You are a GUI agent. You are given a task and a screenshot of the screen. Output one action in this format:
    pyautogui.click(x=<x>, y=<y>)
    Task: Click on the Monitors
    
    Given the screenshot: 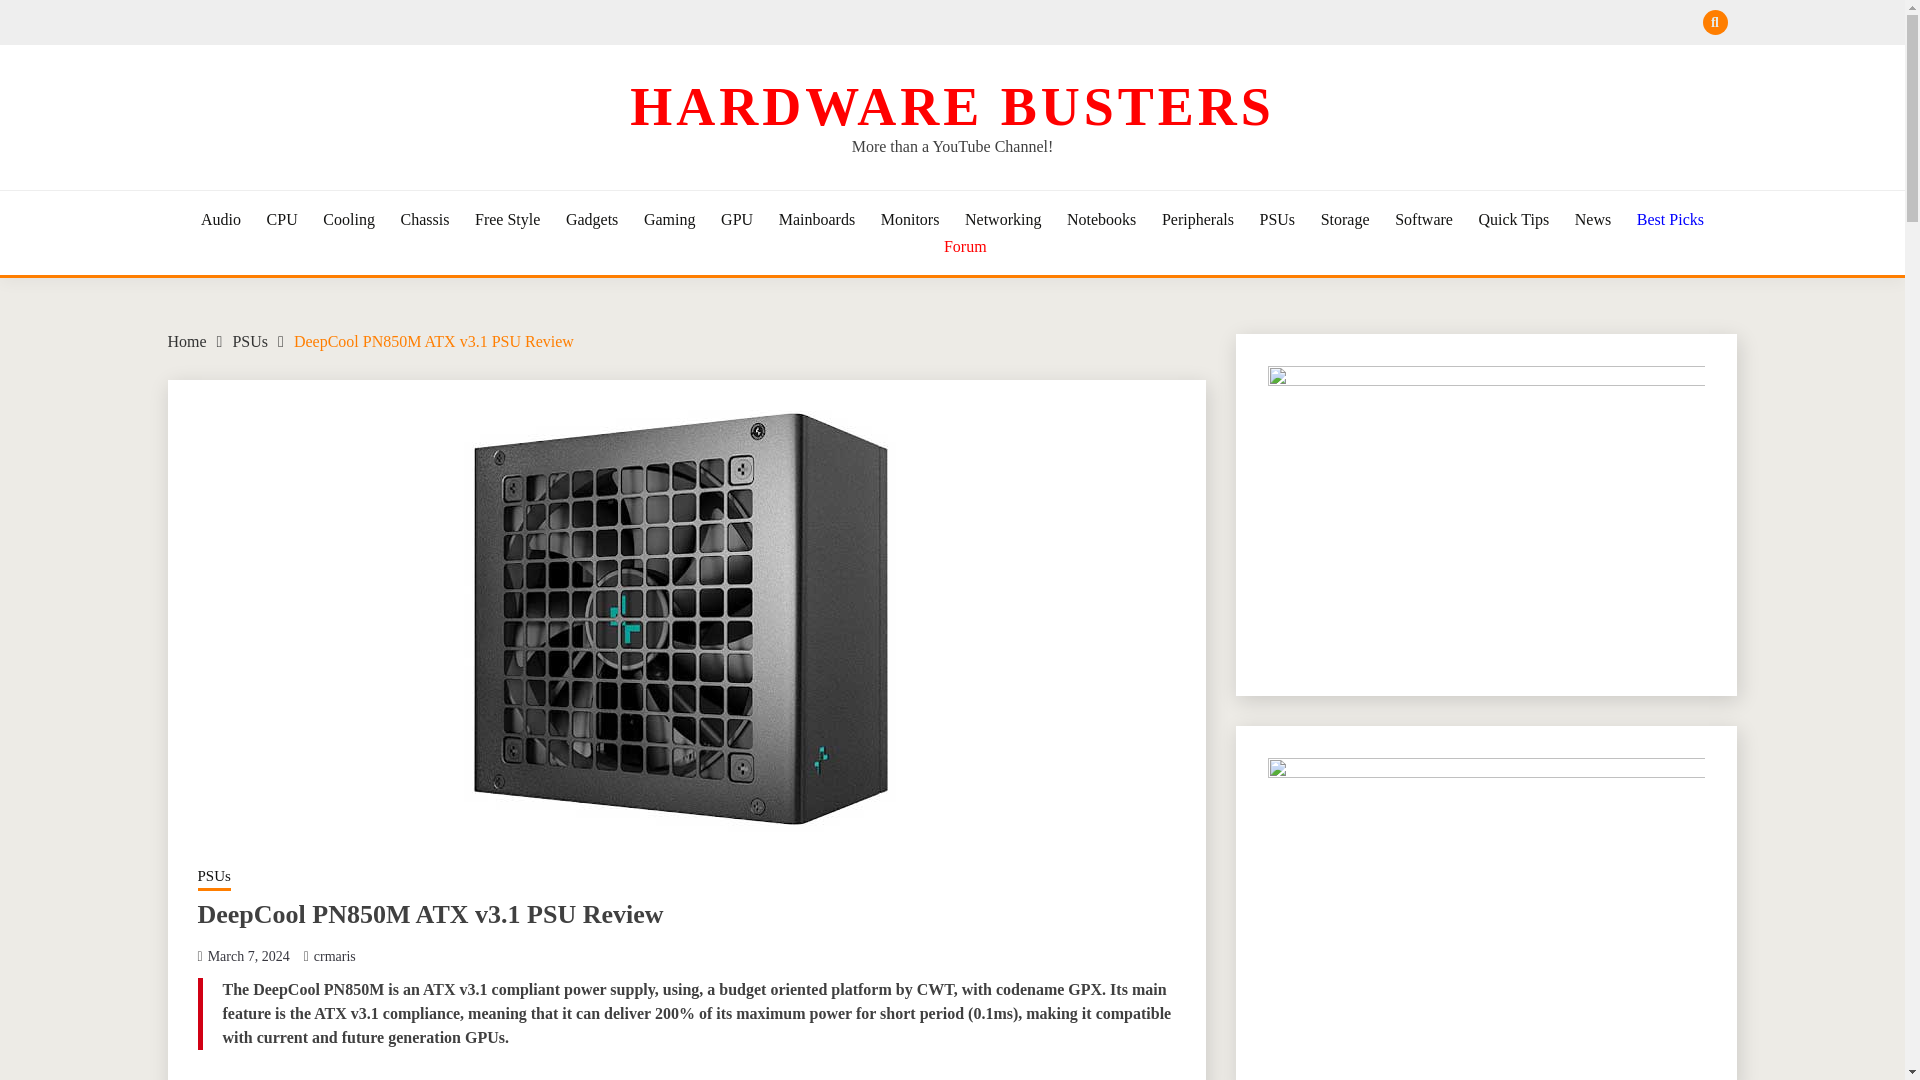 What is the action you would take?
    pyautogui.click(x=910, y=220)
    